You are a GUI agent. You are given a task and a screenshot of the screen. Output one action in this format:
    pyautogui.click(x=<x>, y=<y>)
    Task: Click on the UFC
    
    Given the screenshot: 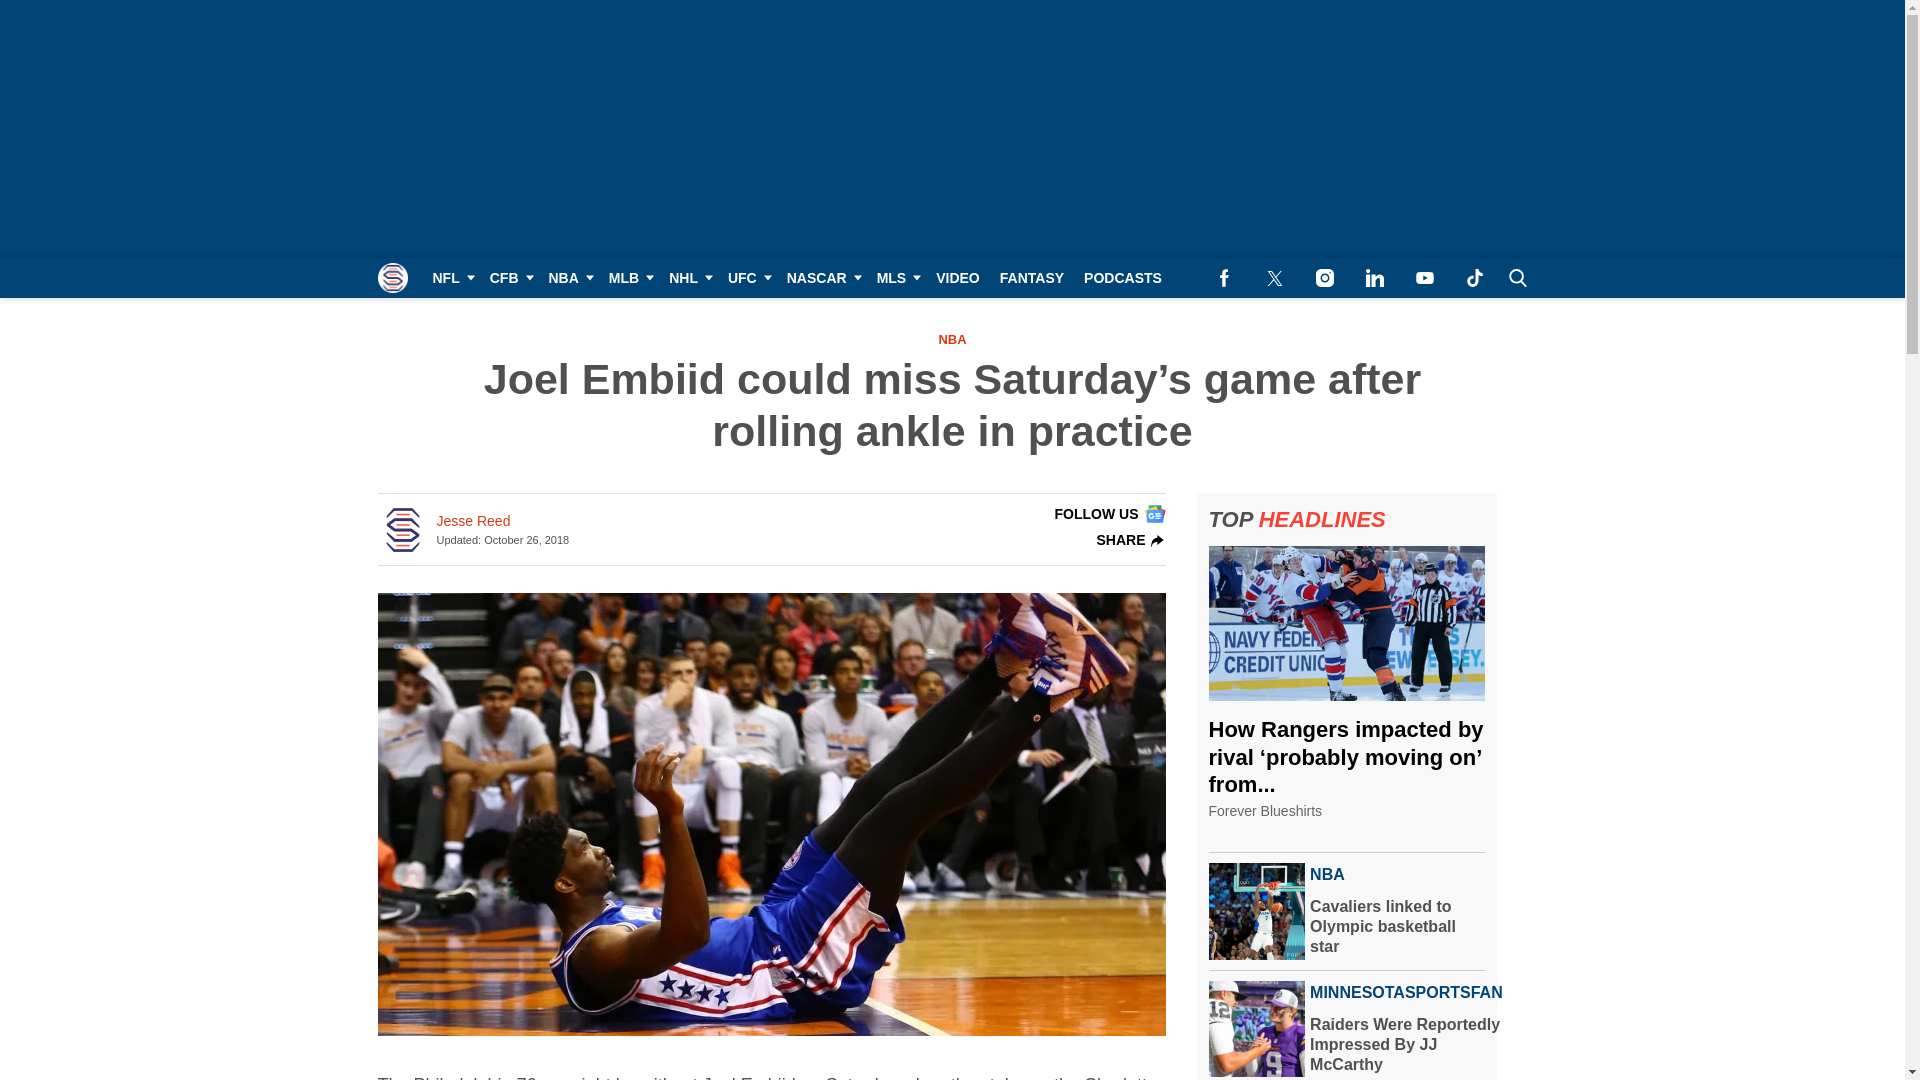 What is the action you would take?
    pyautogui.click(x=748, y=278)
    